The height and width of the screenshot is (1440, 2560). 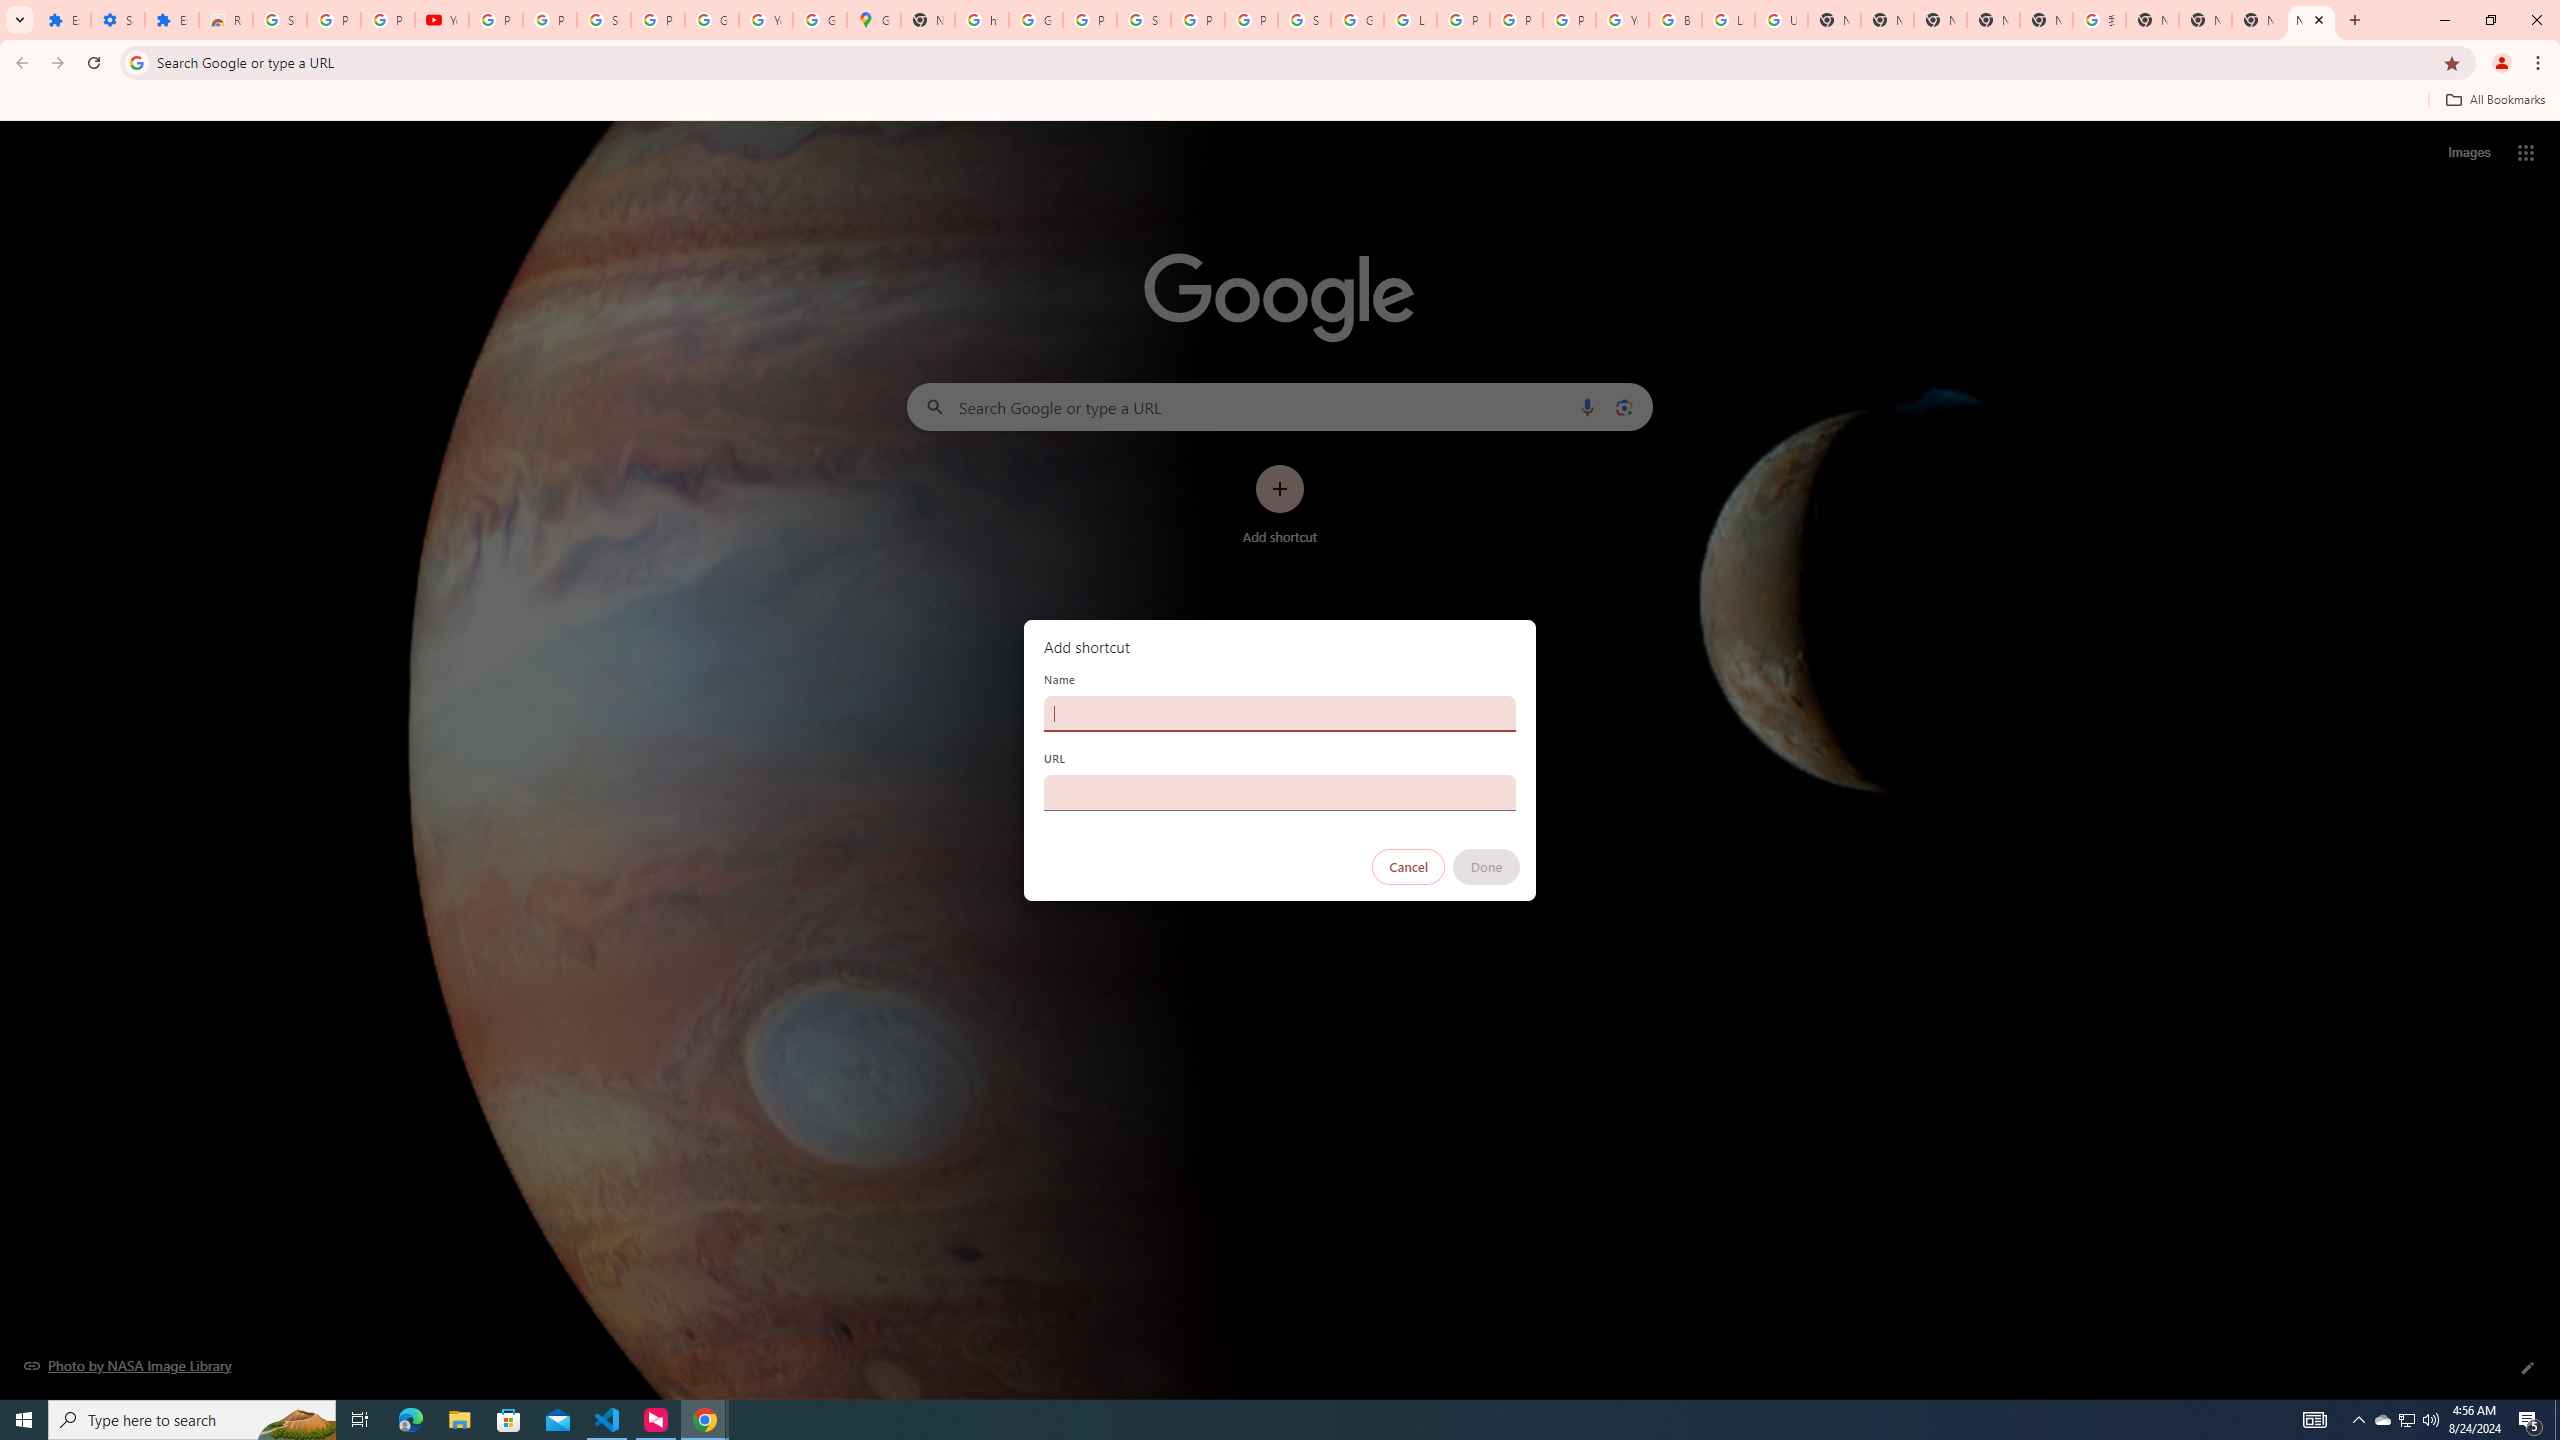 What do you see at coordinates (2311, 20) in the screenshot?
I see `New Tab` at bounding box center [2311, 20].